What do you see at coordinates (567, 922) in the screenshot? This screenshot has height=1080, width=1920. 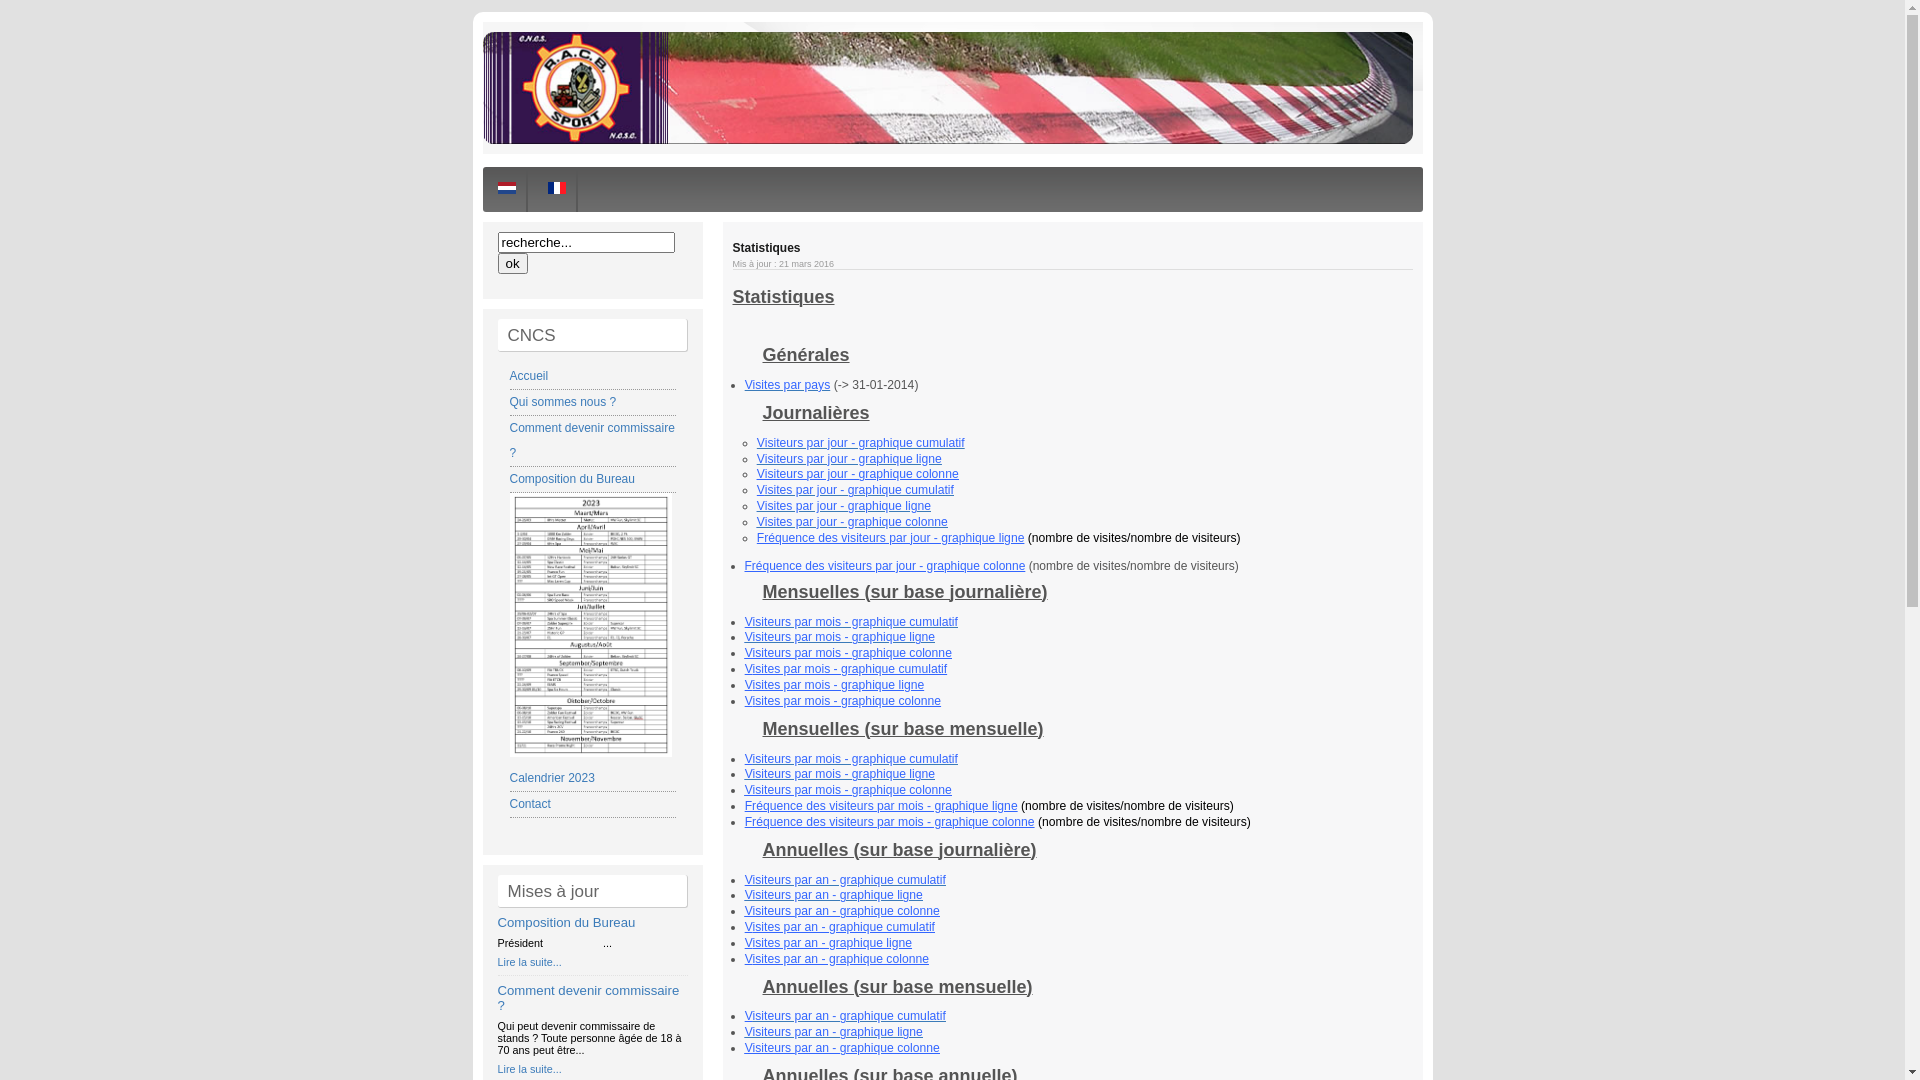 I see `Composition du Bureau` at bounding box center [567, 922].